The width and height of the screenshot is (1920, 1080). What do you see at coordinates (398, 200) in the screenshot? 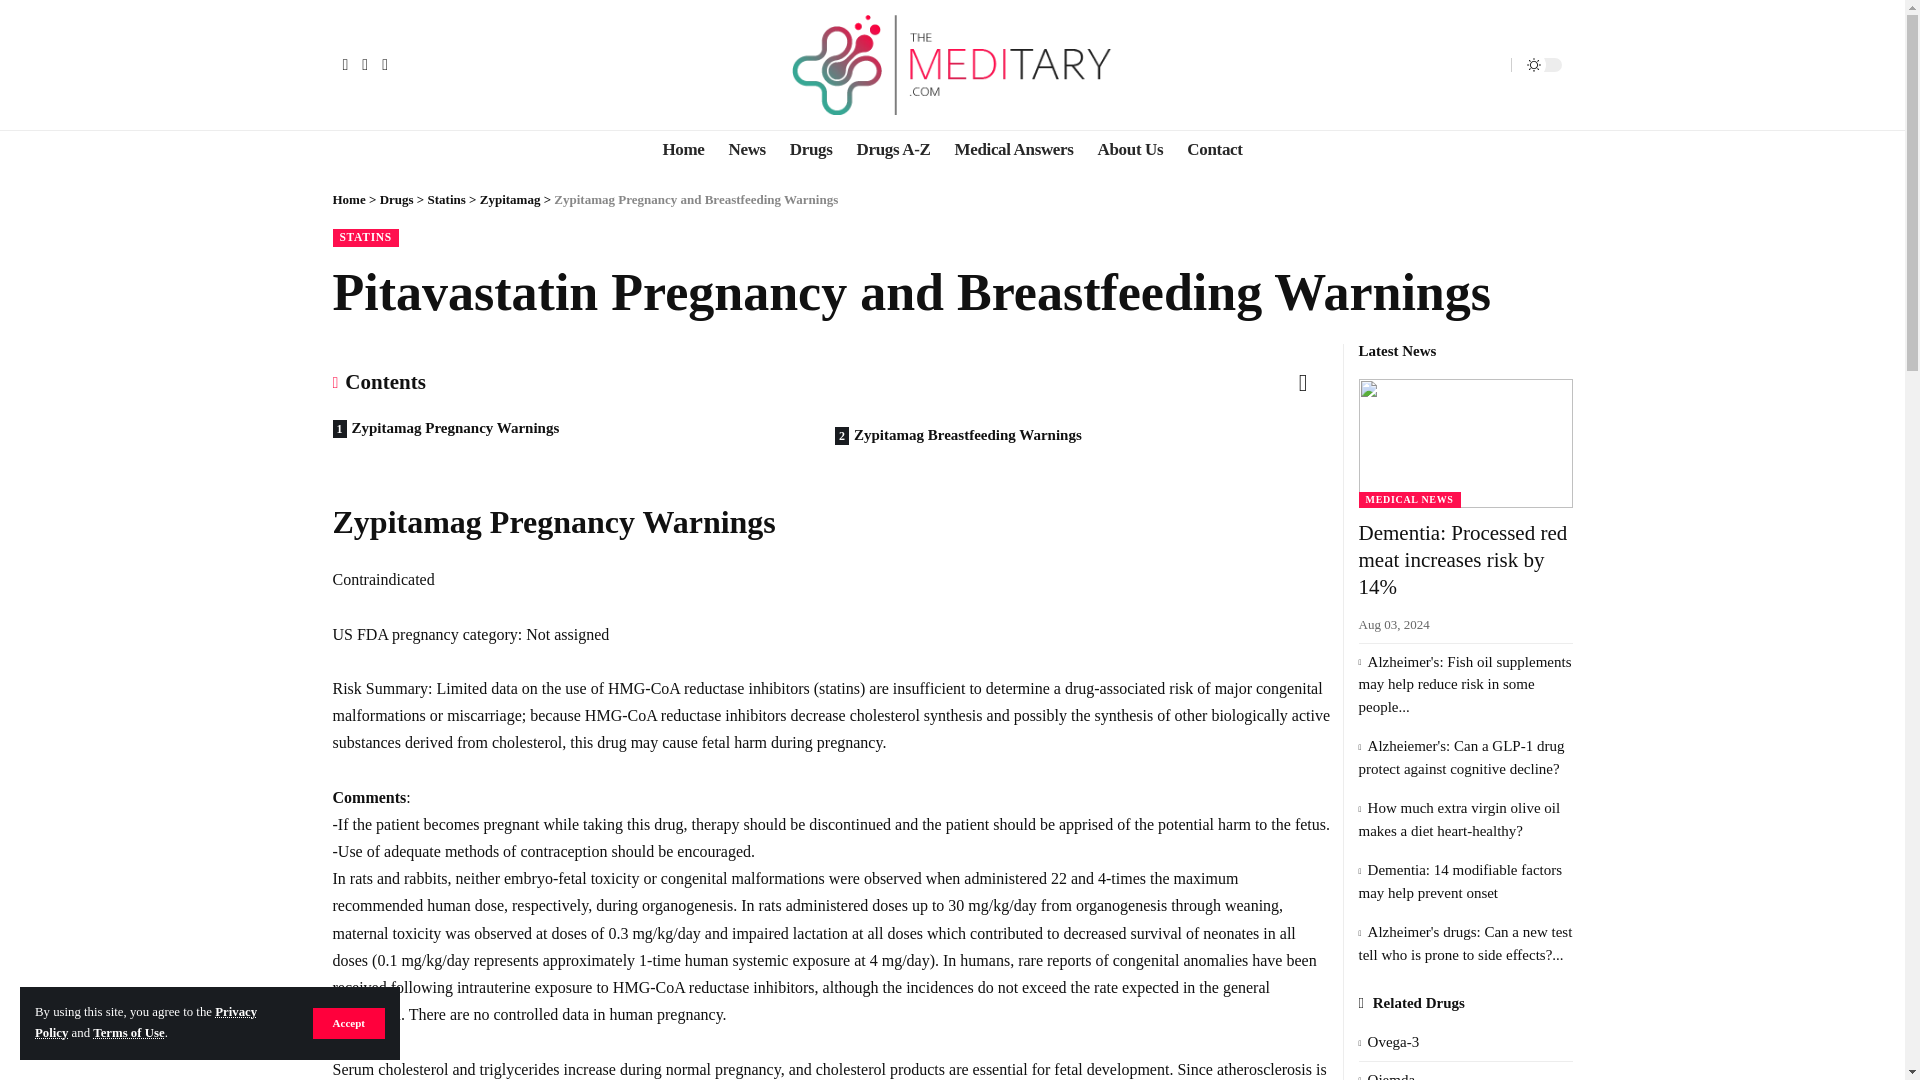
I see `Drugs` at bounding box center [398, 200].